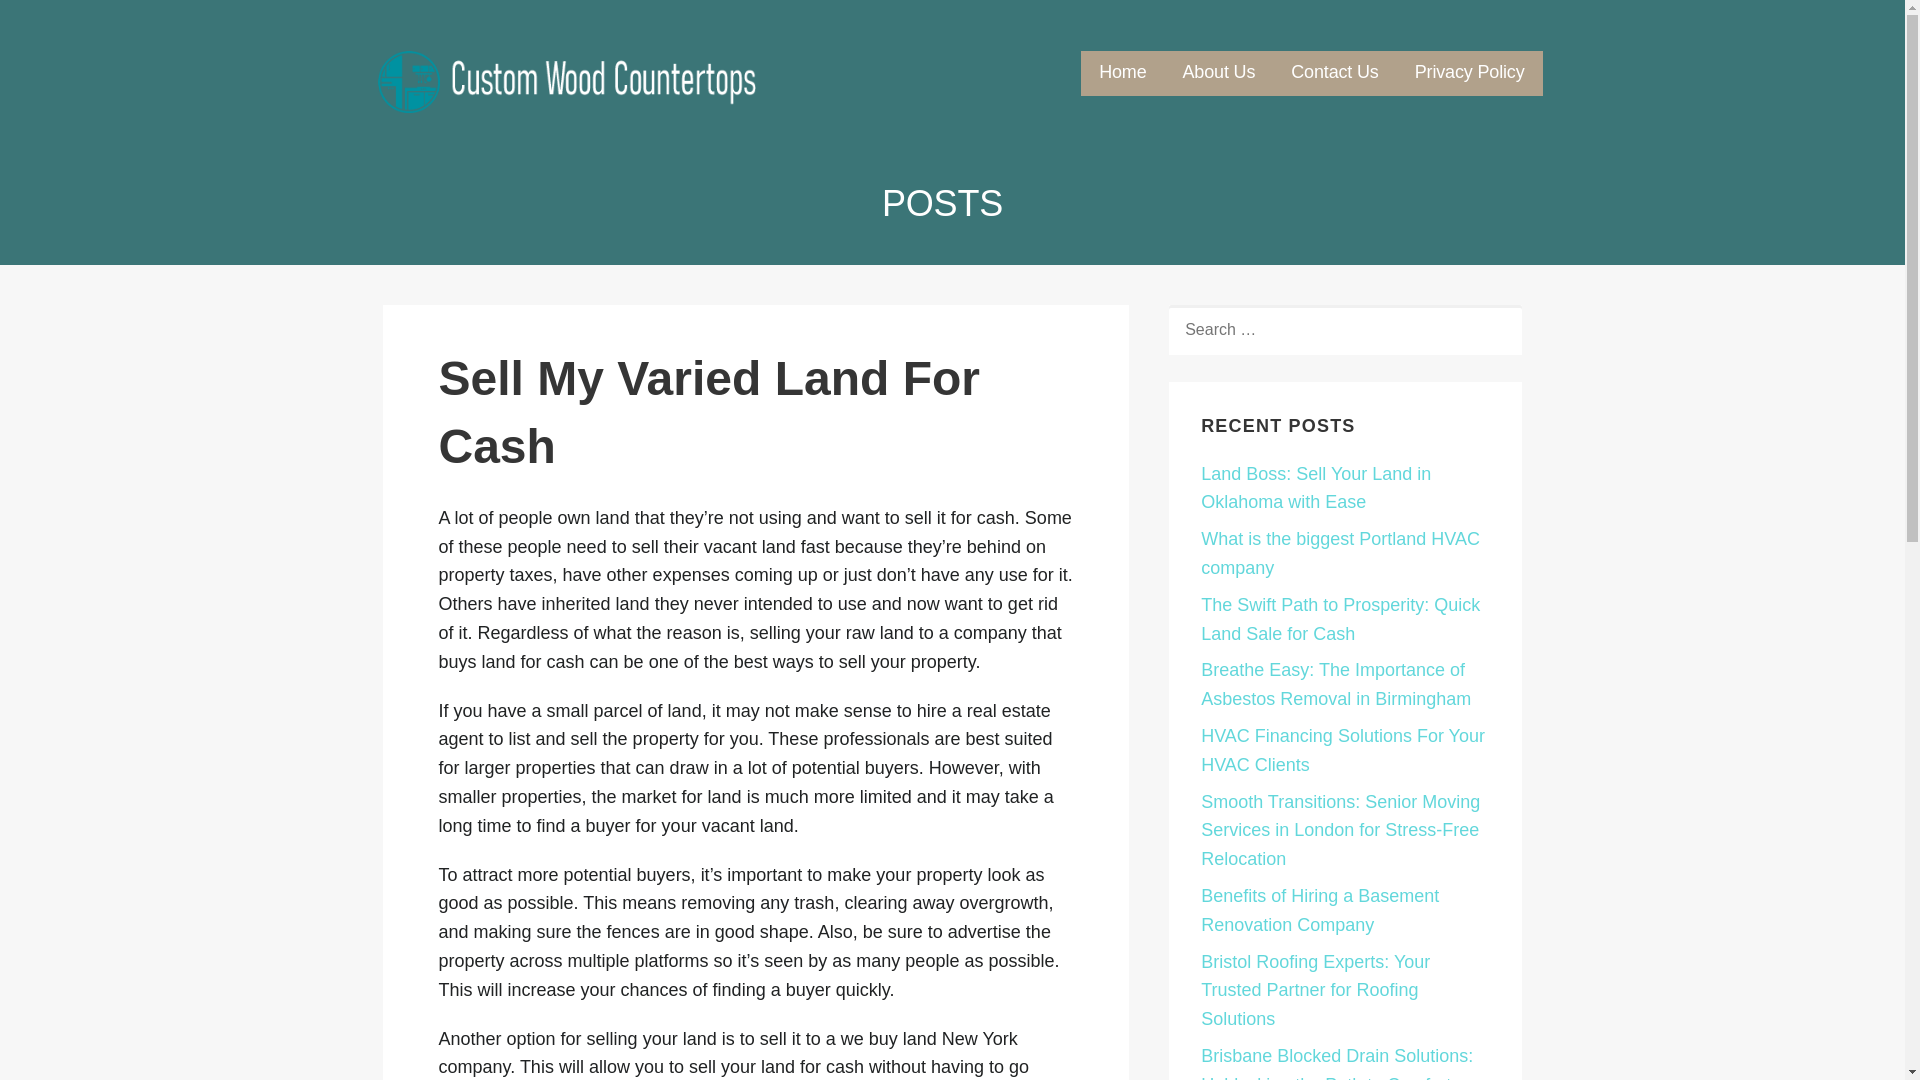 The height and width of the screenshot is (1080, 1920). Describe the element at coordinates (1334, 73) in the screenshot. I see `Contact Us` at that location.